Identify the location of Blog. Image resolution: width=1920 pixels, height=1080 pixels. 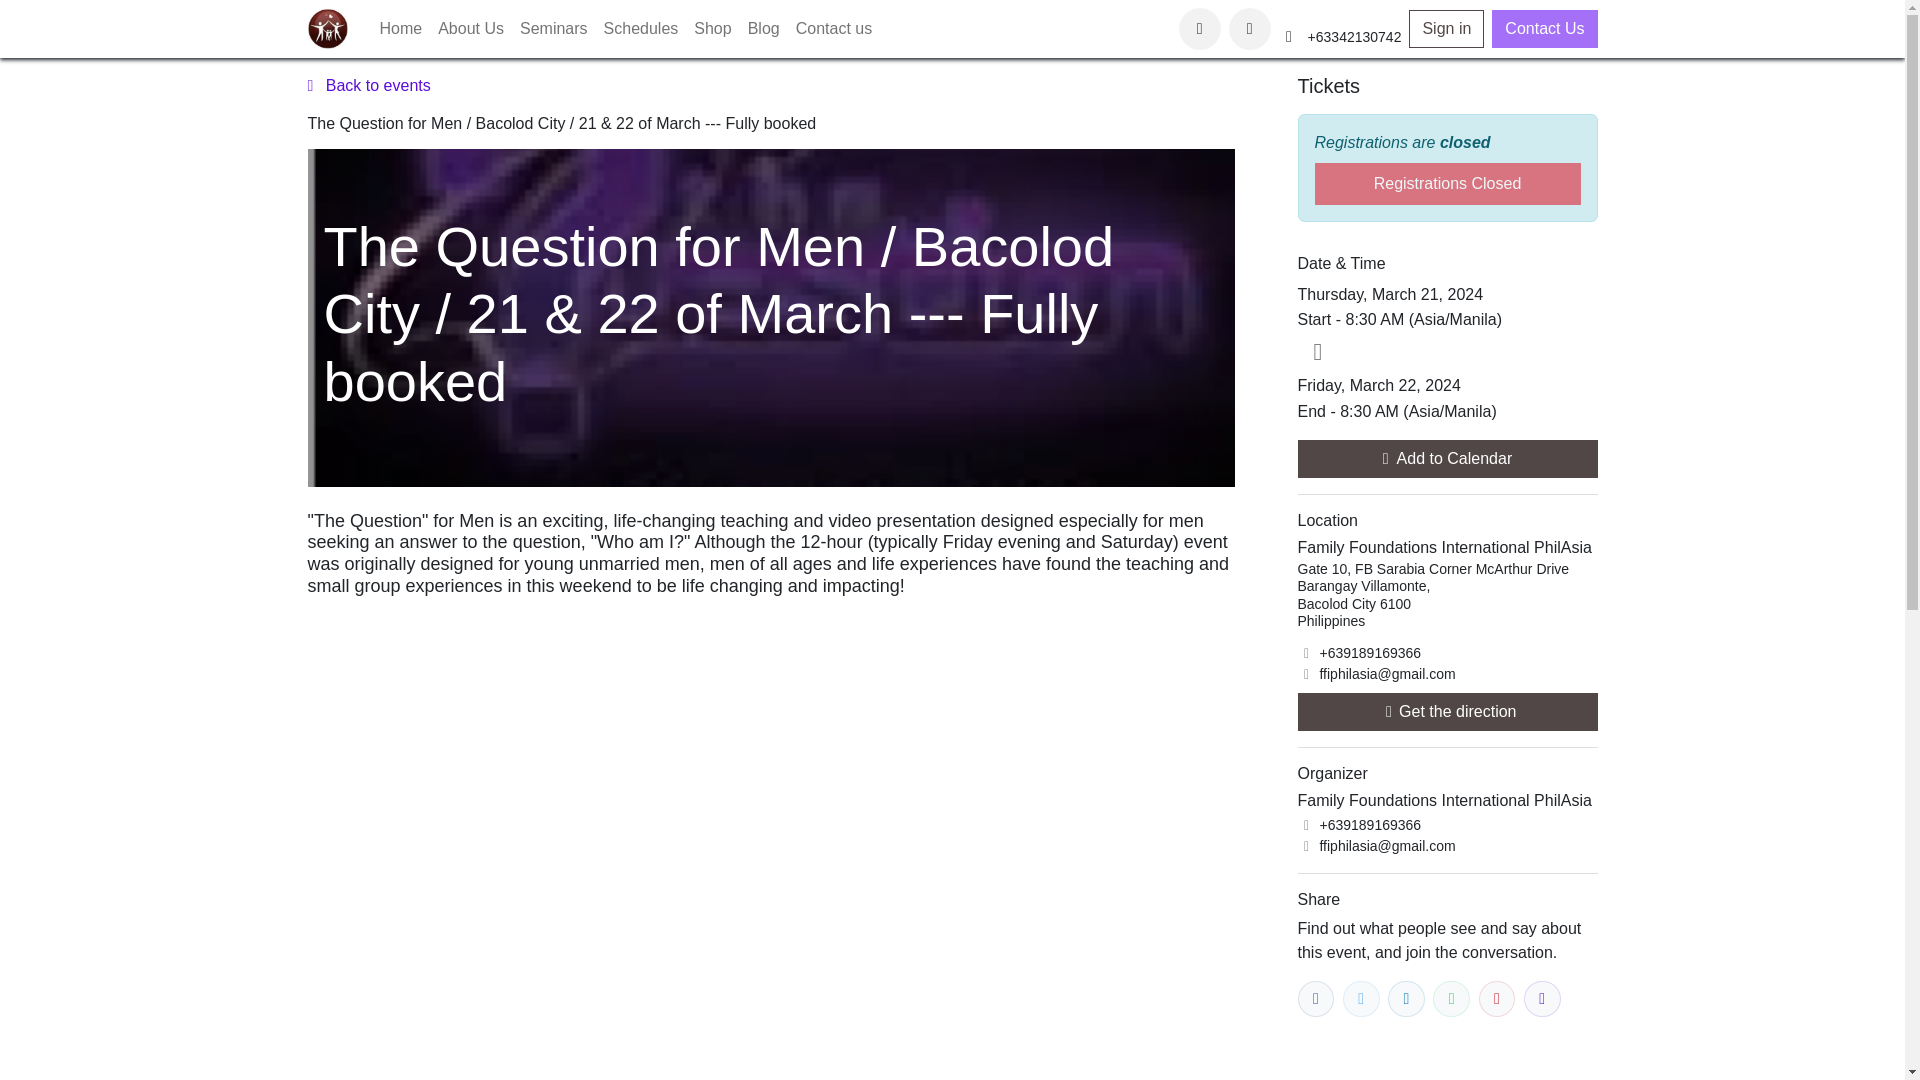
(763, 28).